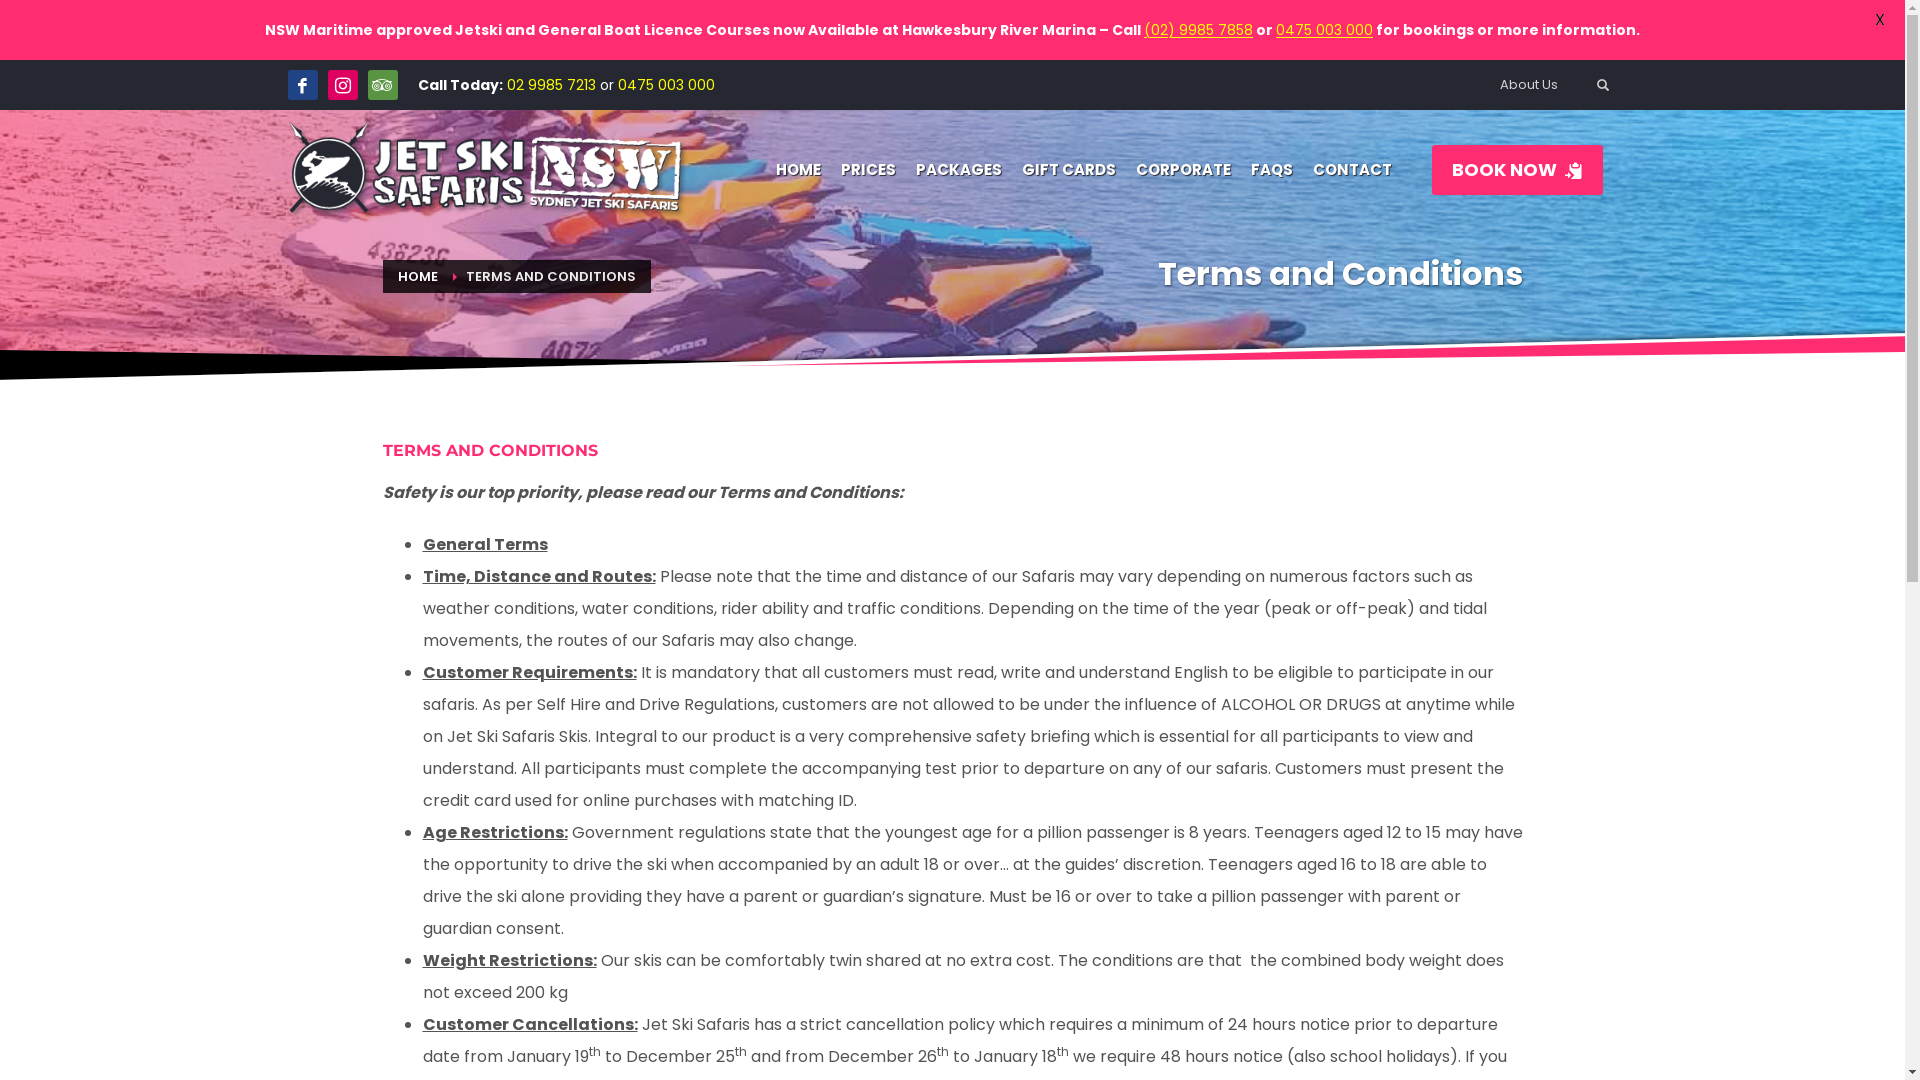  Describe the element at coordinates (1324, 30) in the screenshot. I see `0475 003 000` at that location.